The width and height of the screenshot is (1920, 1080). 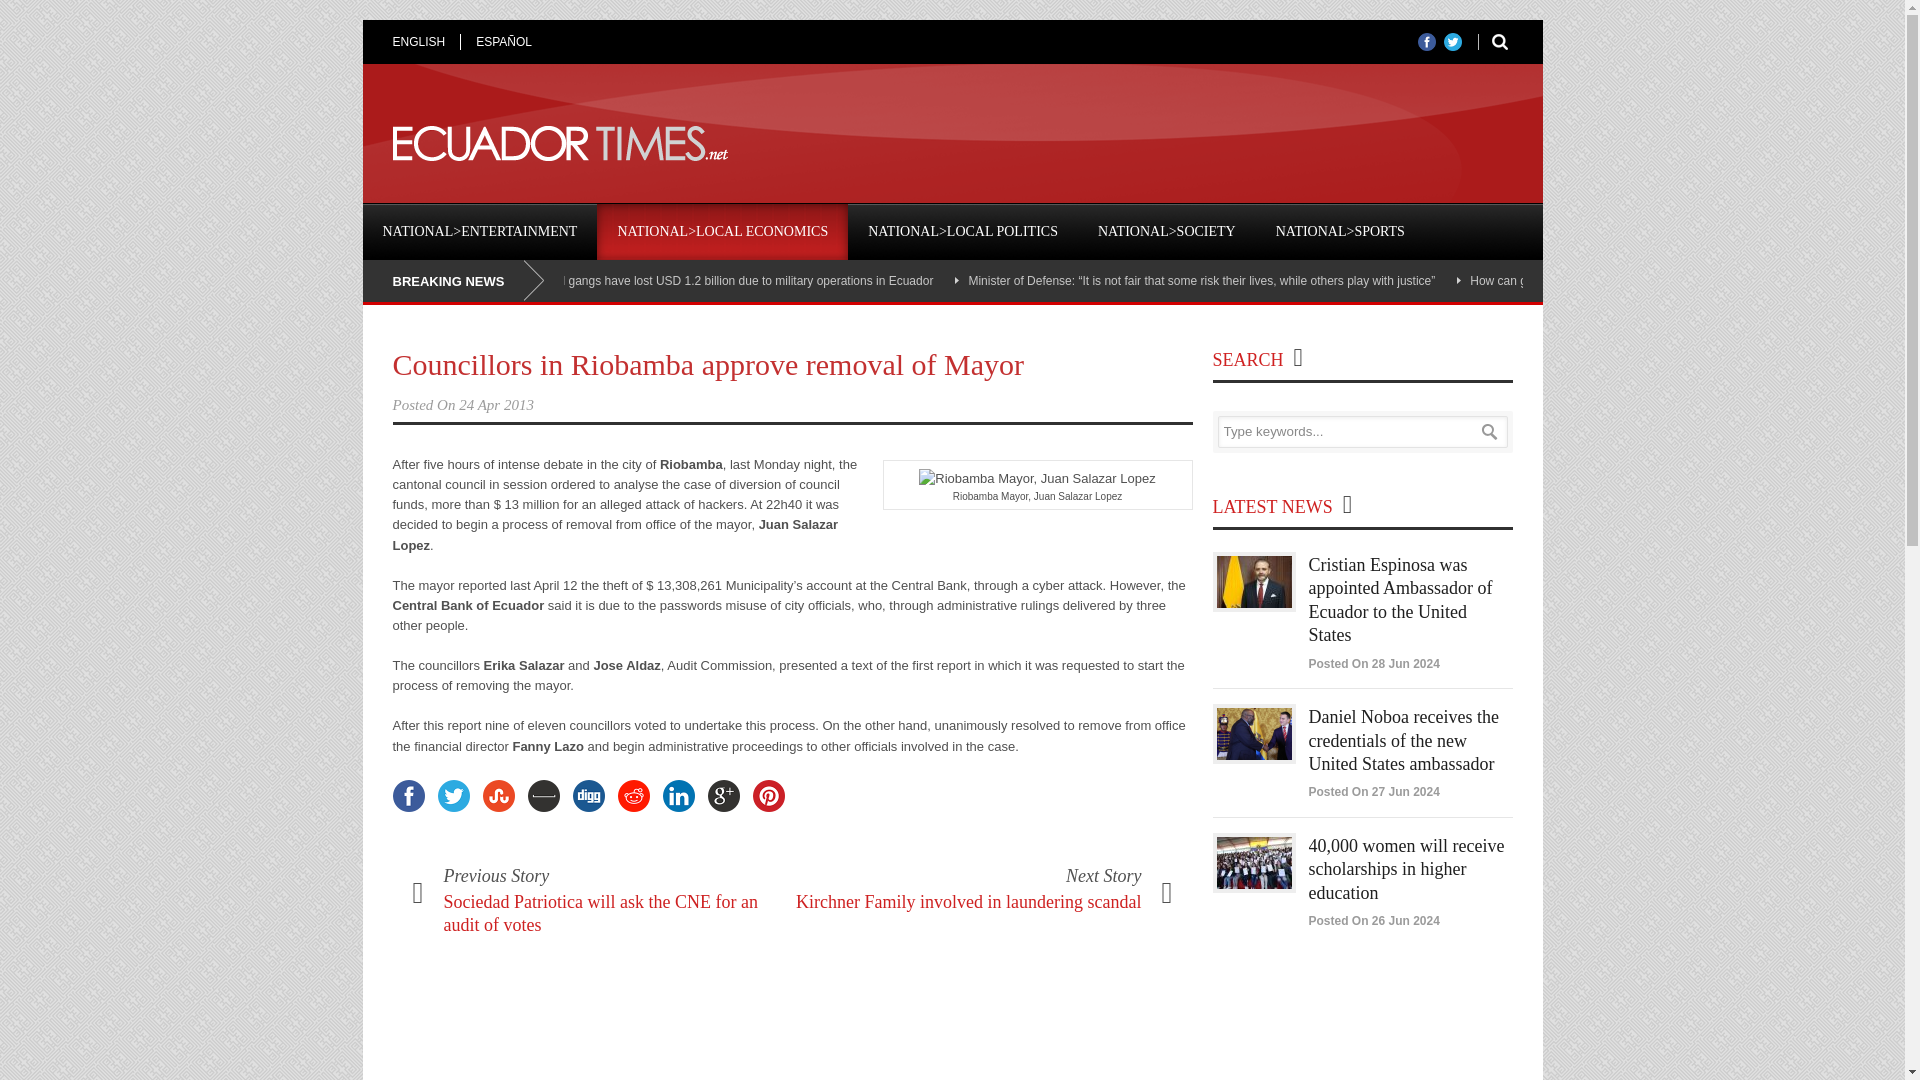 What do you see at coordinates (496, 404) in the screenshot?
I see `24 Apr 2013` at bounding box center [496, 404].